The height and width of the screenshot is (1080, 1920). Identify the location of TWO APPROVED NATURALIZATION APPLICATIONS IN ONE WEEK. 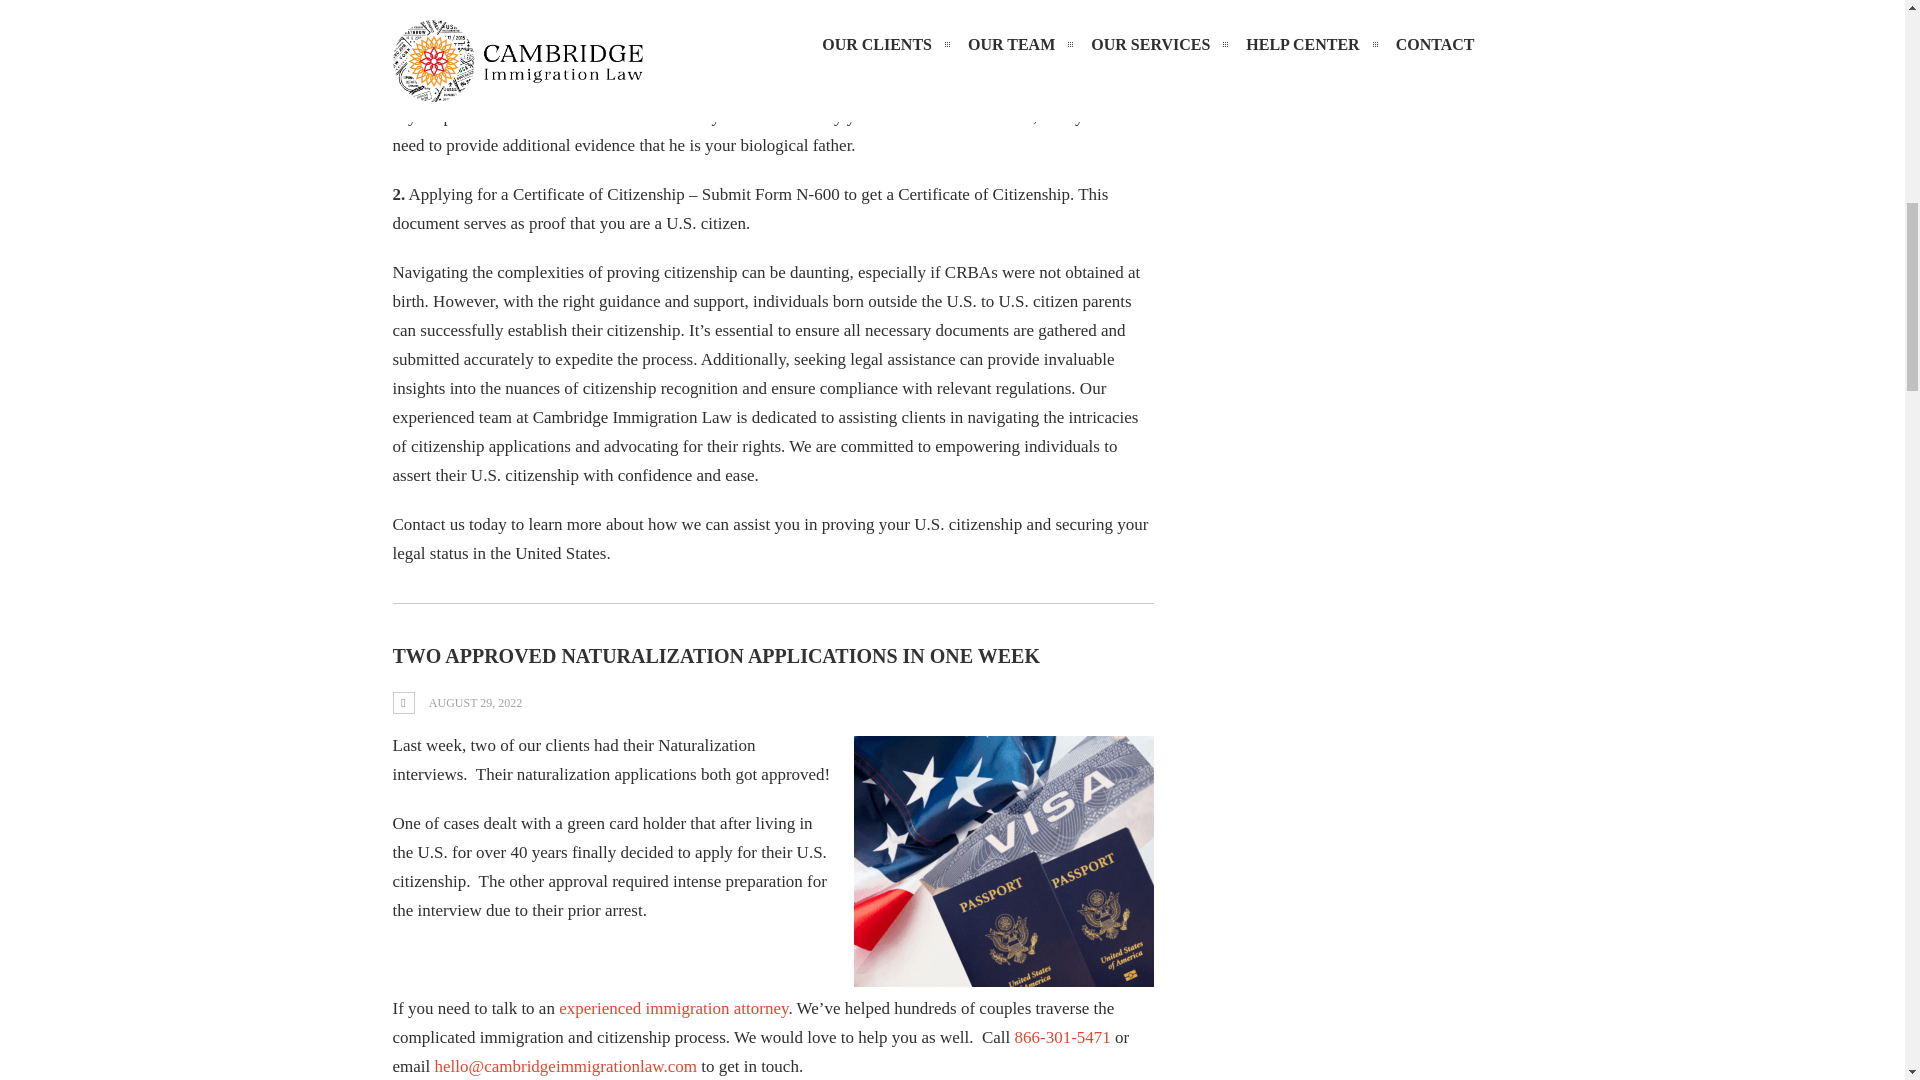
(716, 656).